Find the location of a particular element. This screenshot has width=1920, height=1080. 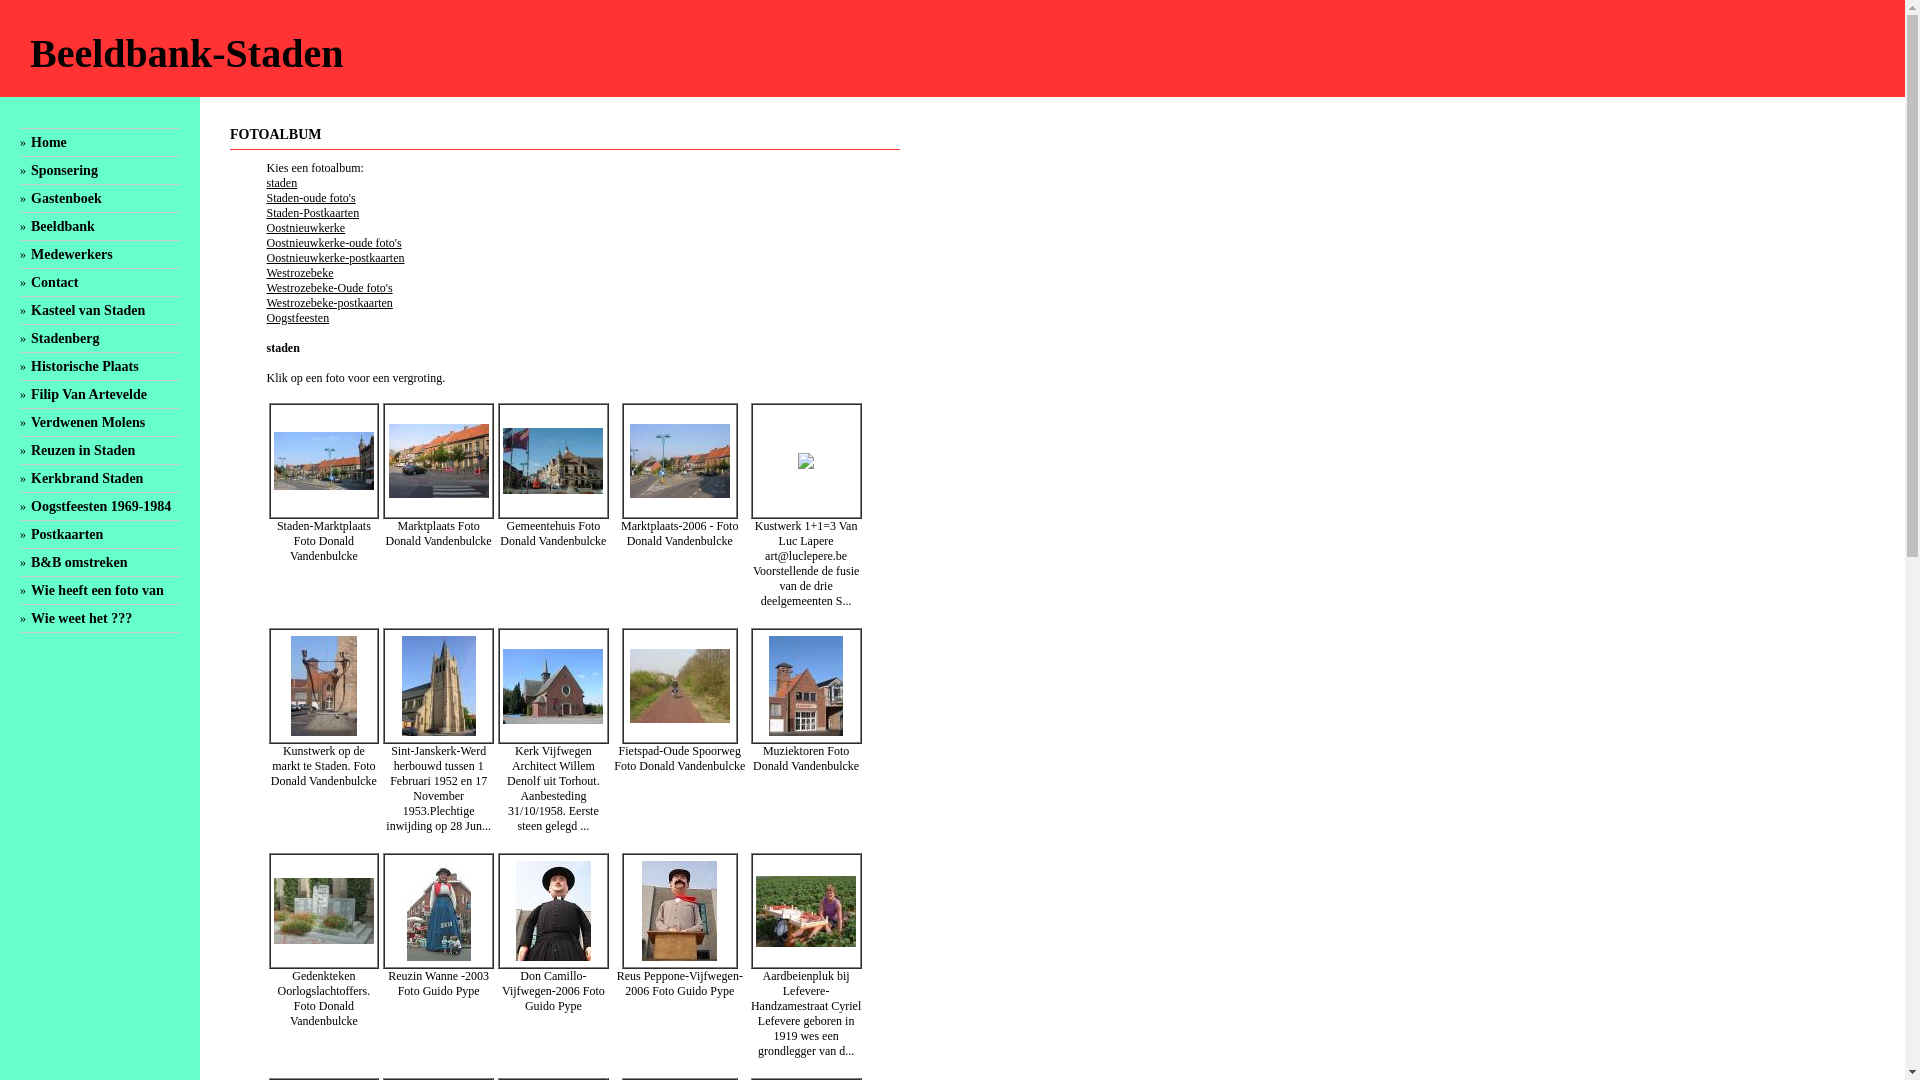

Sponsering is located at coordinates (64, 170).